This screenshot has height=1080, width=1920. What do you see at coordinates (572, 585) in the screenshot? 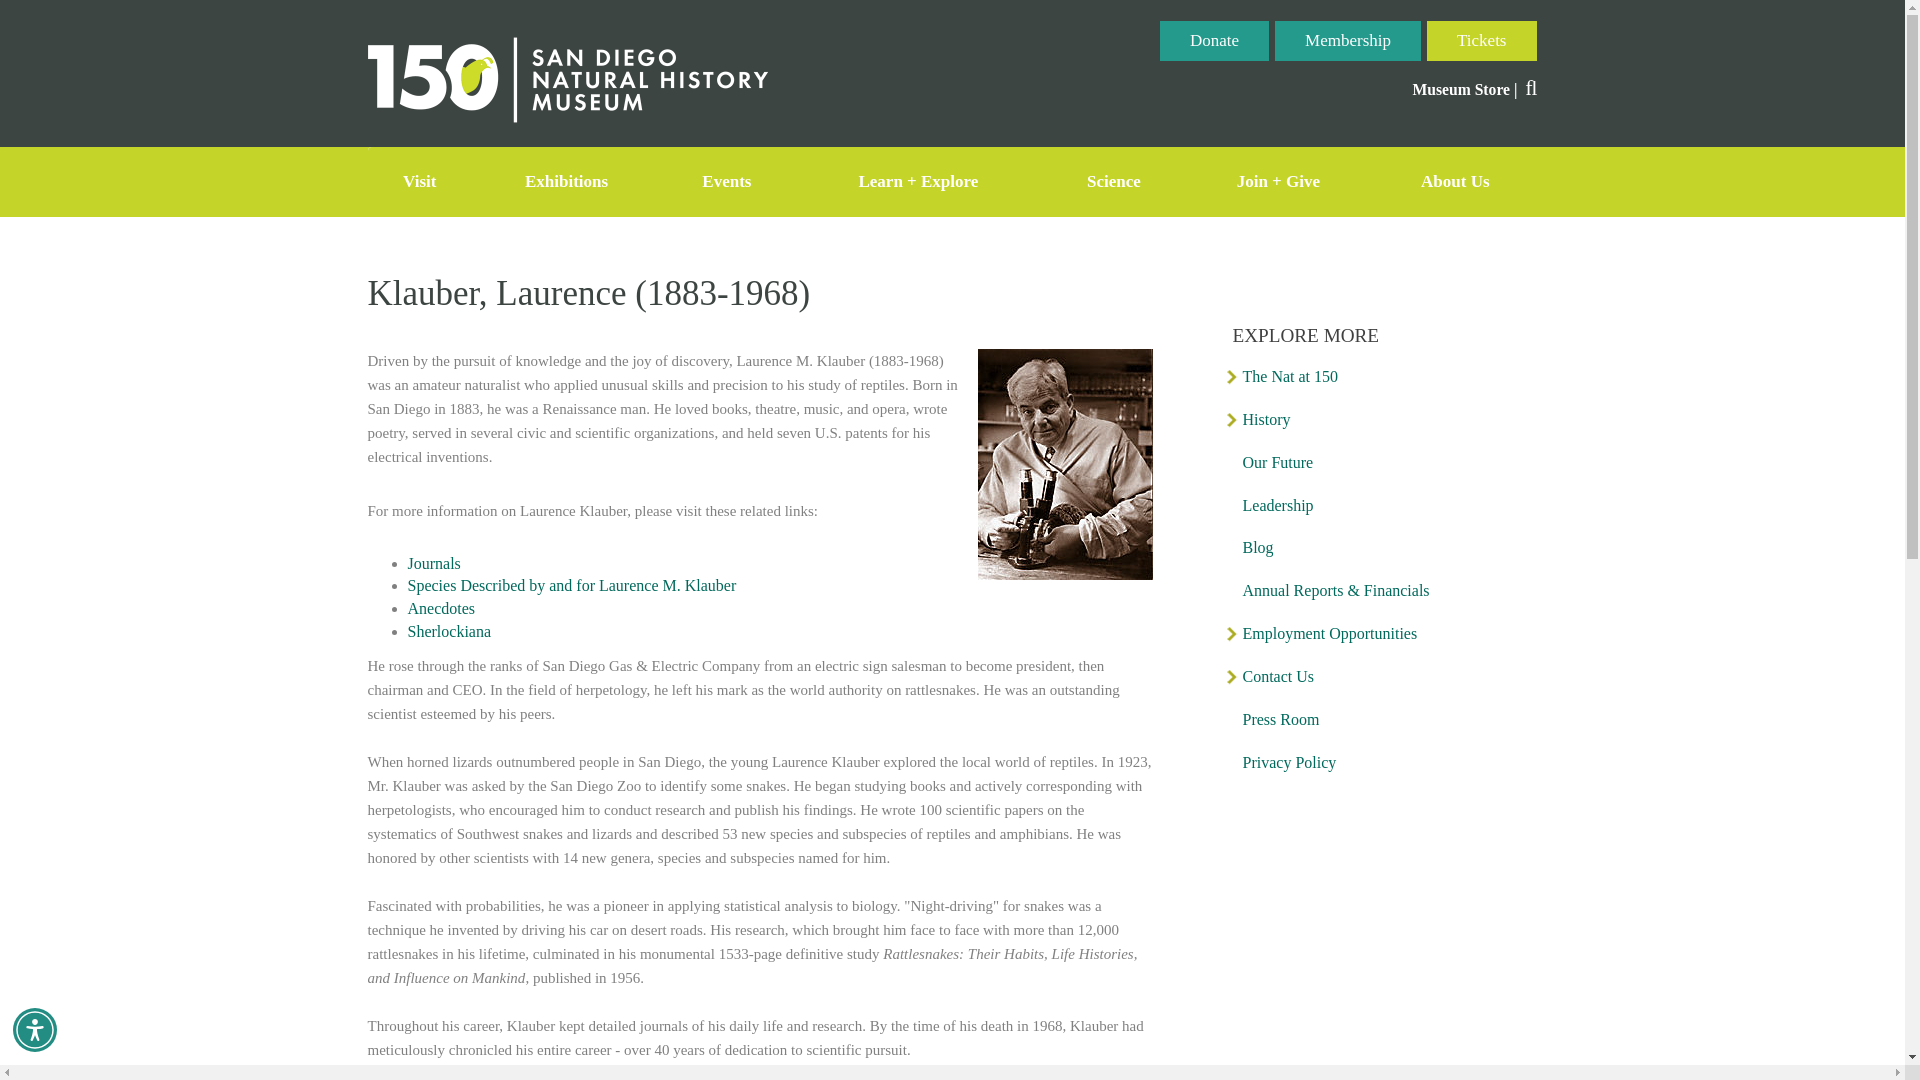
I see `Species Described by and for Laurence M. Klauber` at bounding box center [572, 585].